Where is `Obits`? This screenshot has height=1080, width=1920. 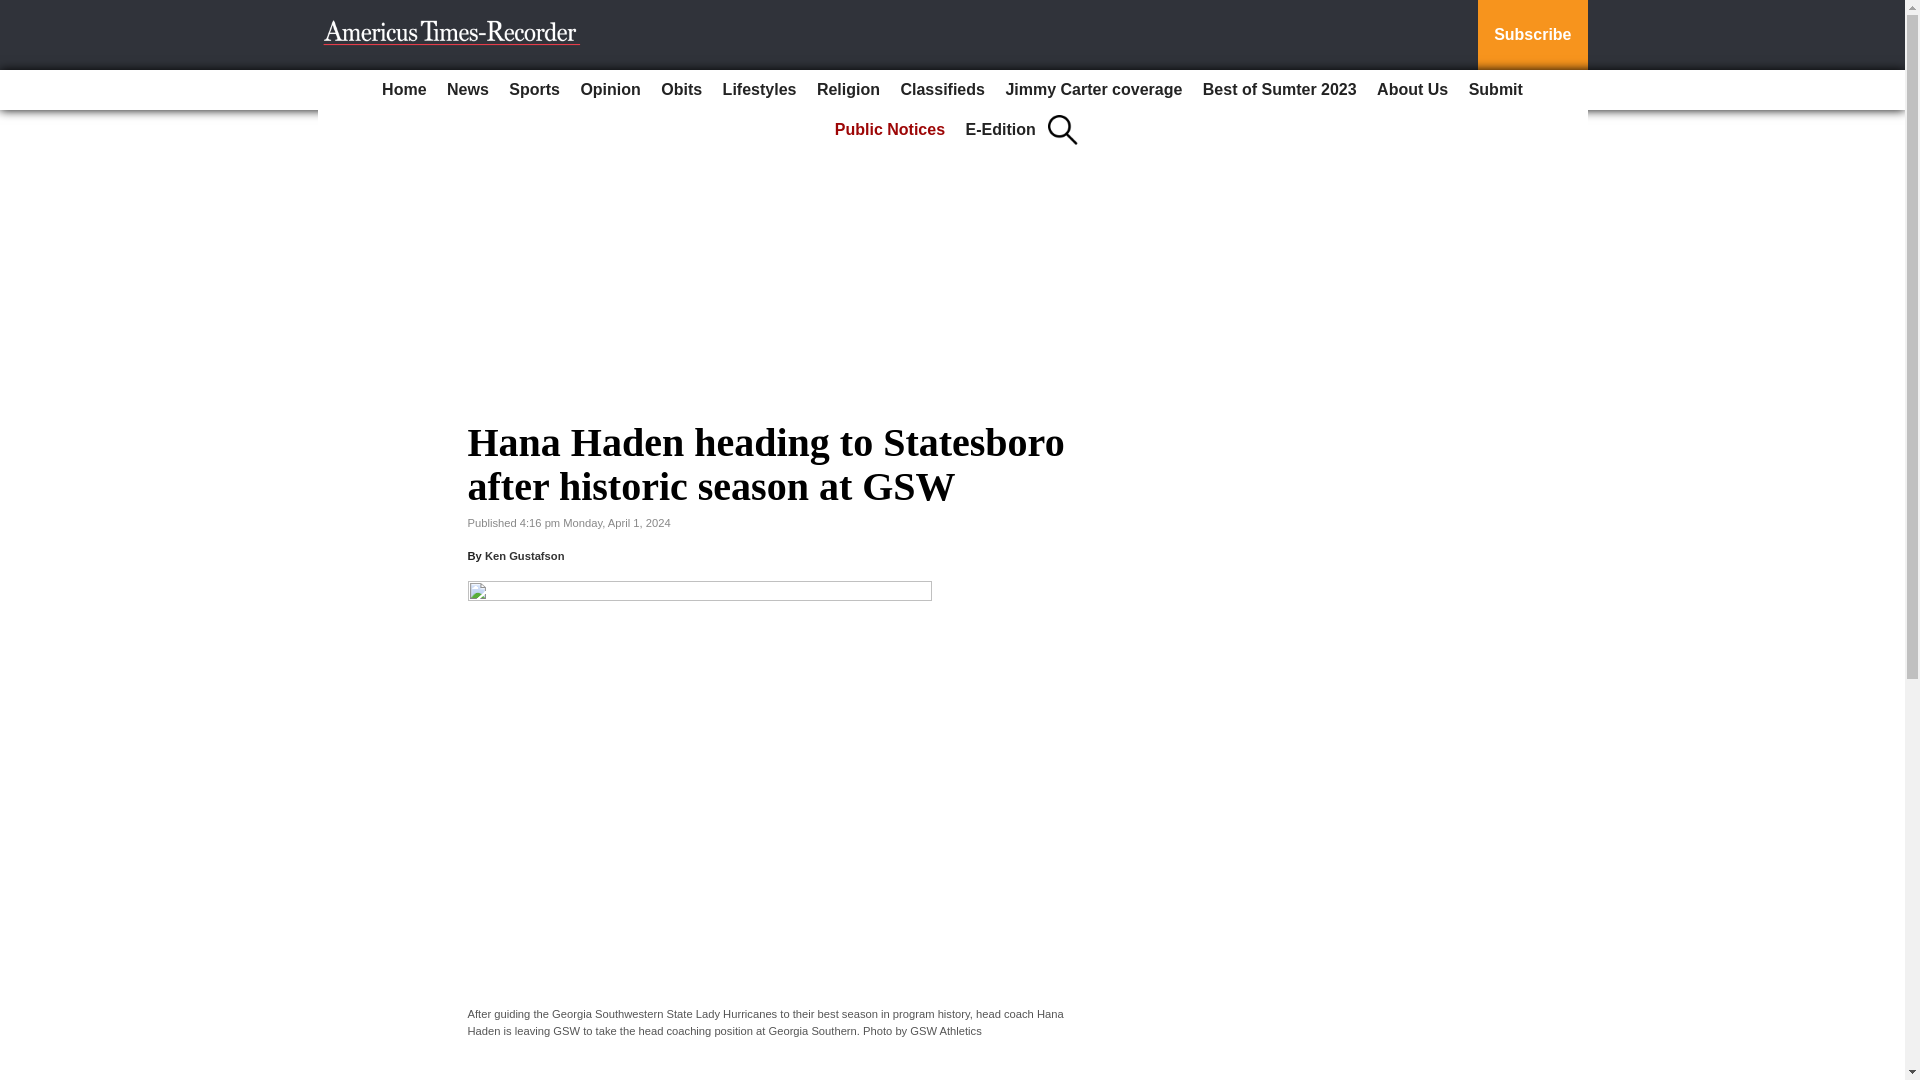
Obits is located at coordinates (681, 90).